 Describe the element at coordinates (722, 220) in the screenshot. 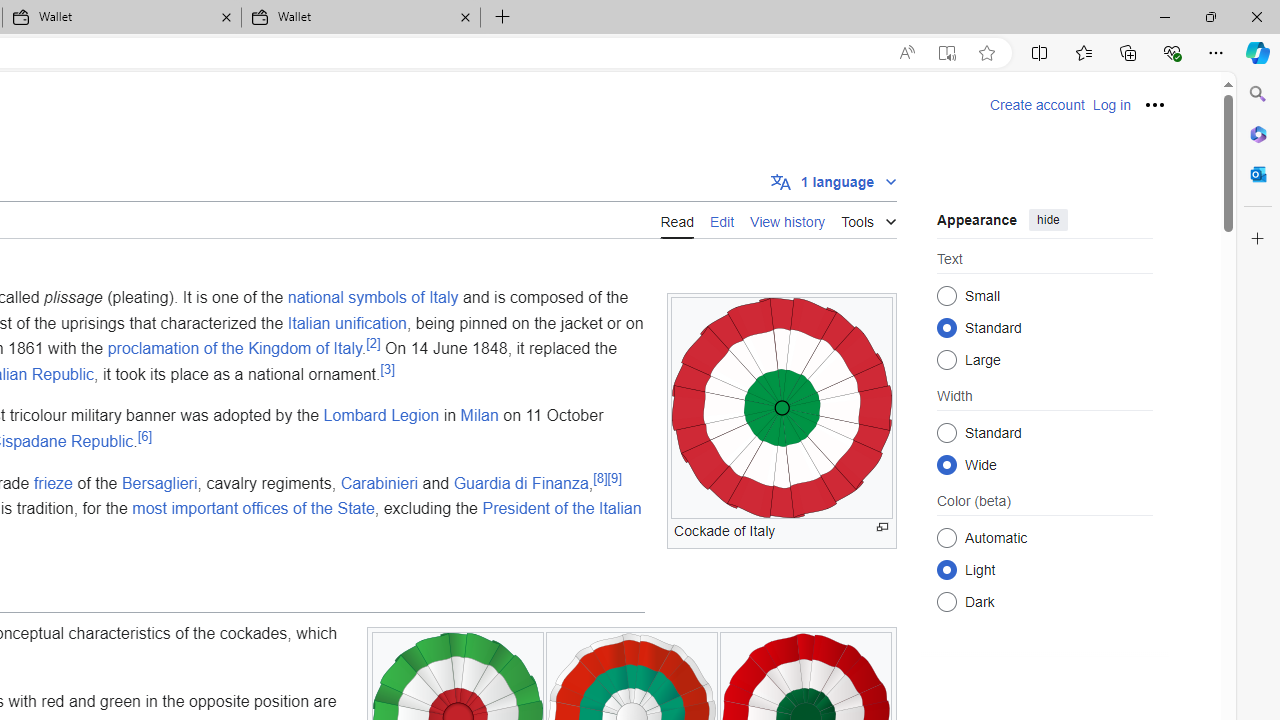

I see `Edit` at that location.